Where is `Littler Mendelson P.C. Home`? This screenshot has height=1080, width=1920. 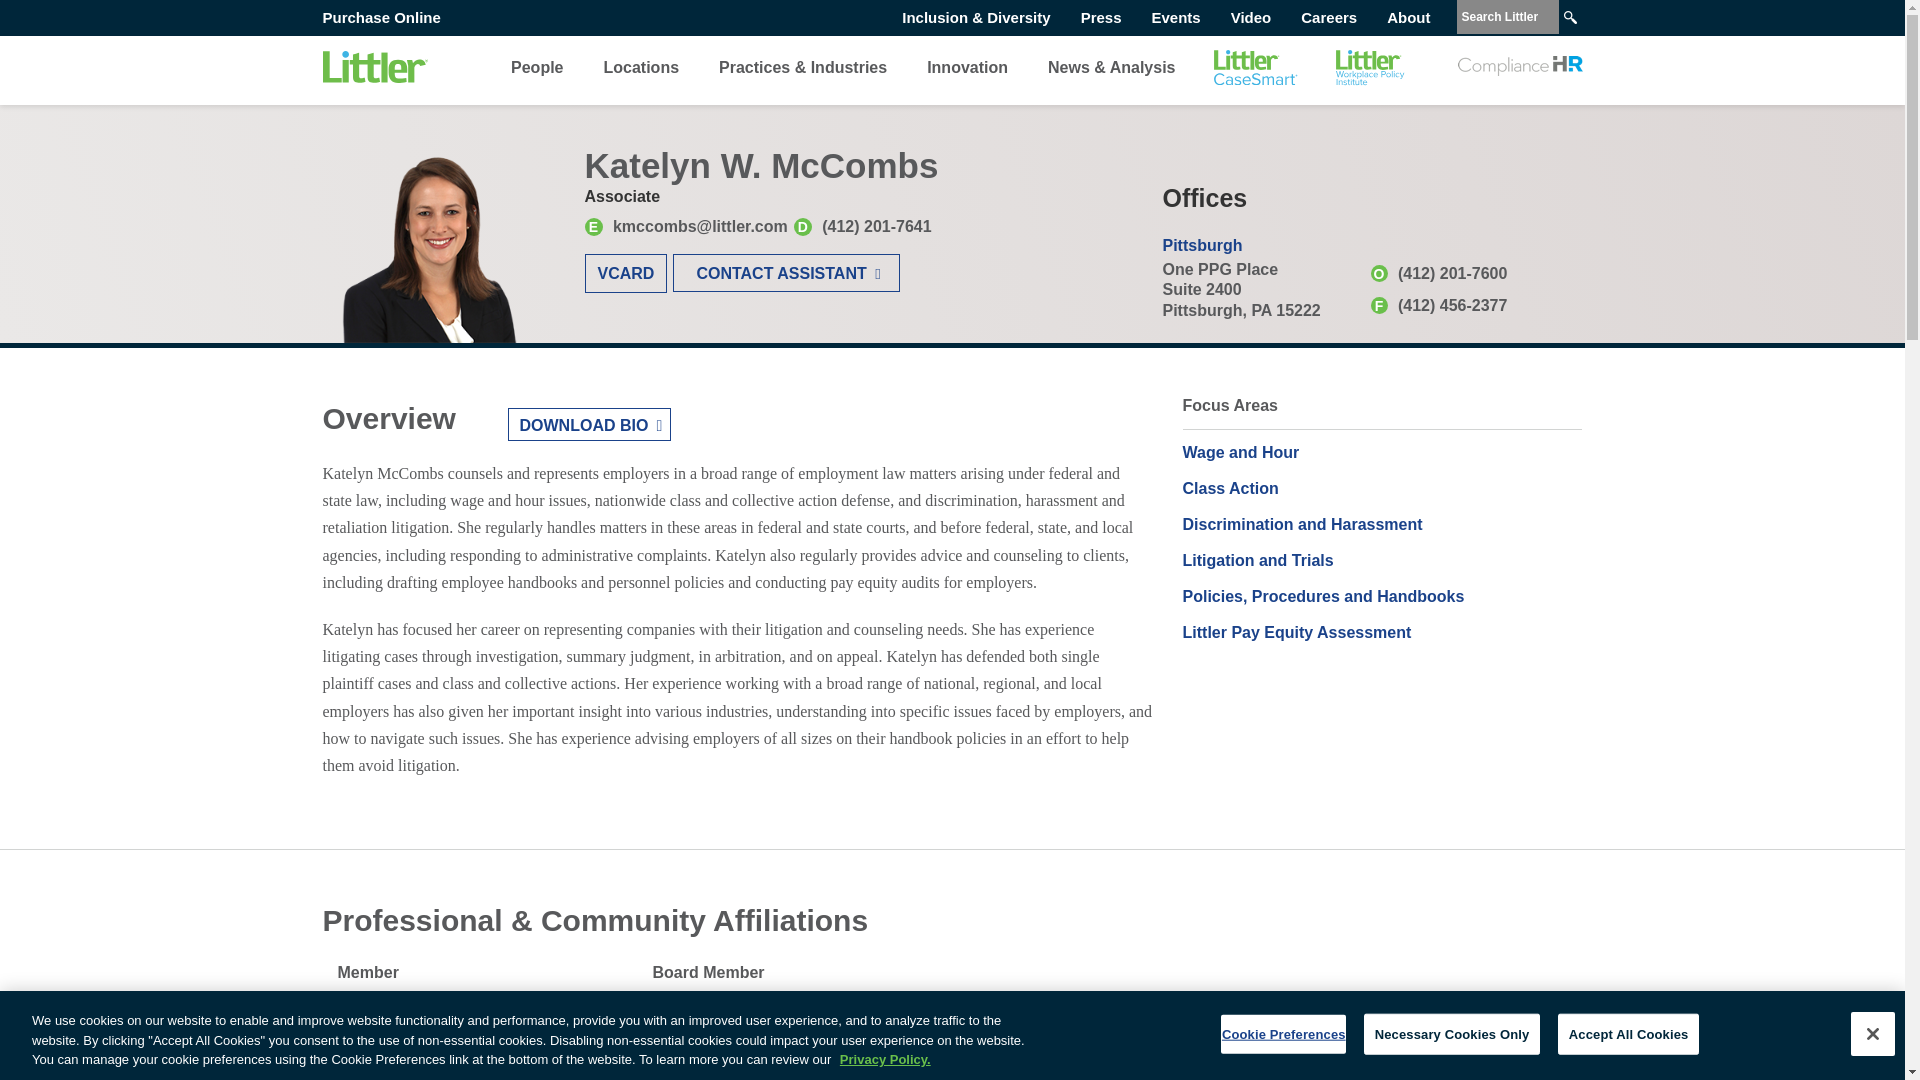 Littler Mendelson P.C. Home is located at coordinates (374, 67).